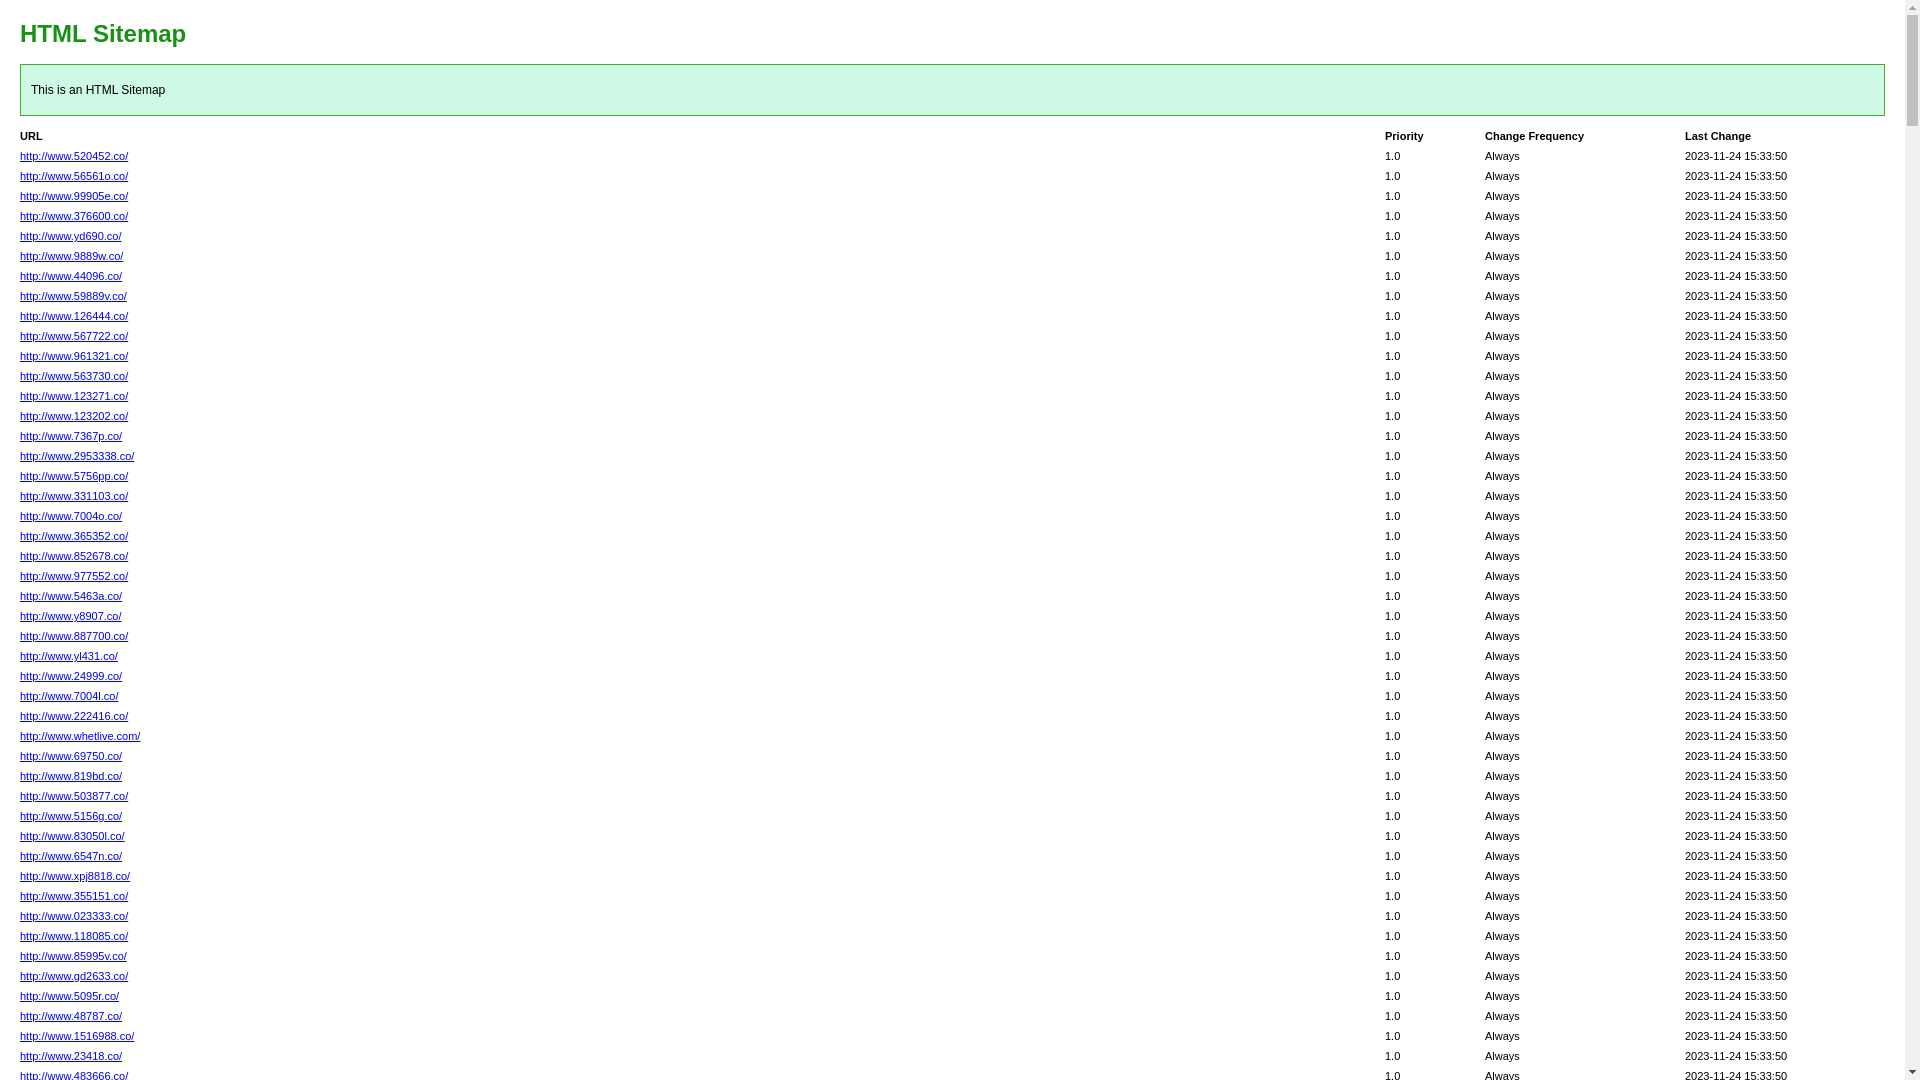  I want to click on http://www.9889w.co/, so click(71, 256).